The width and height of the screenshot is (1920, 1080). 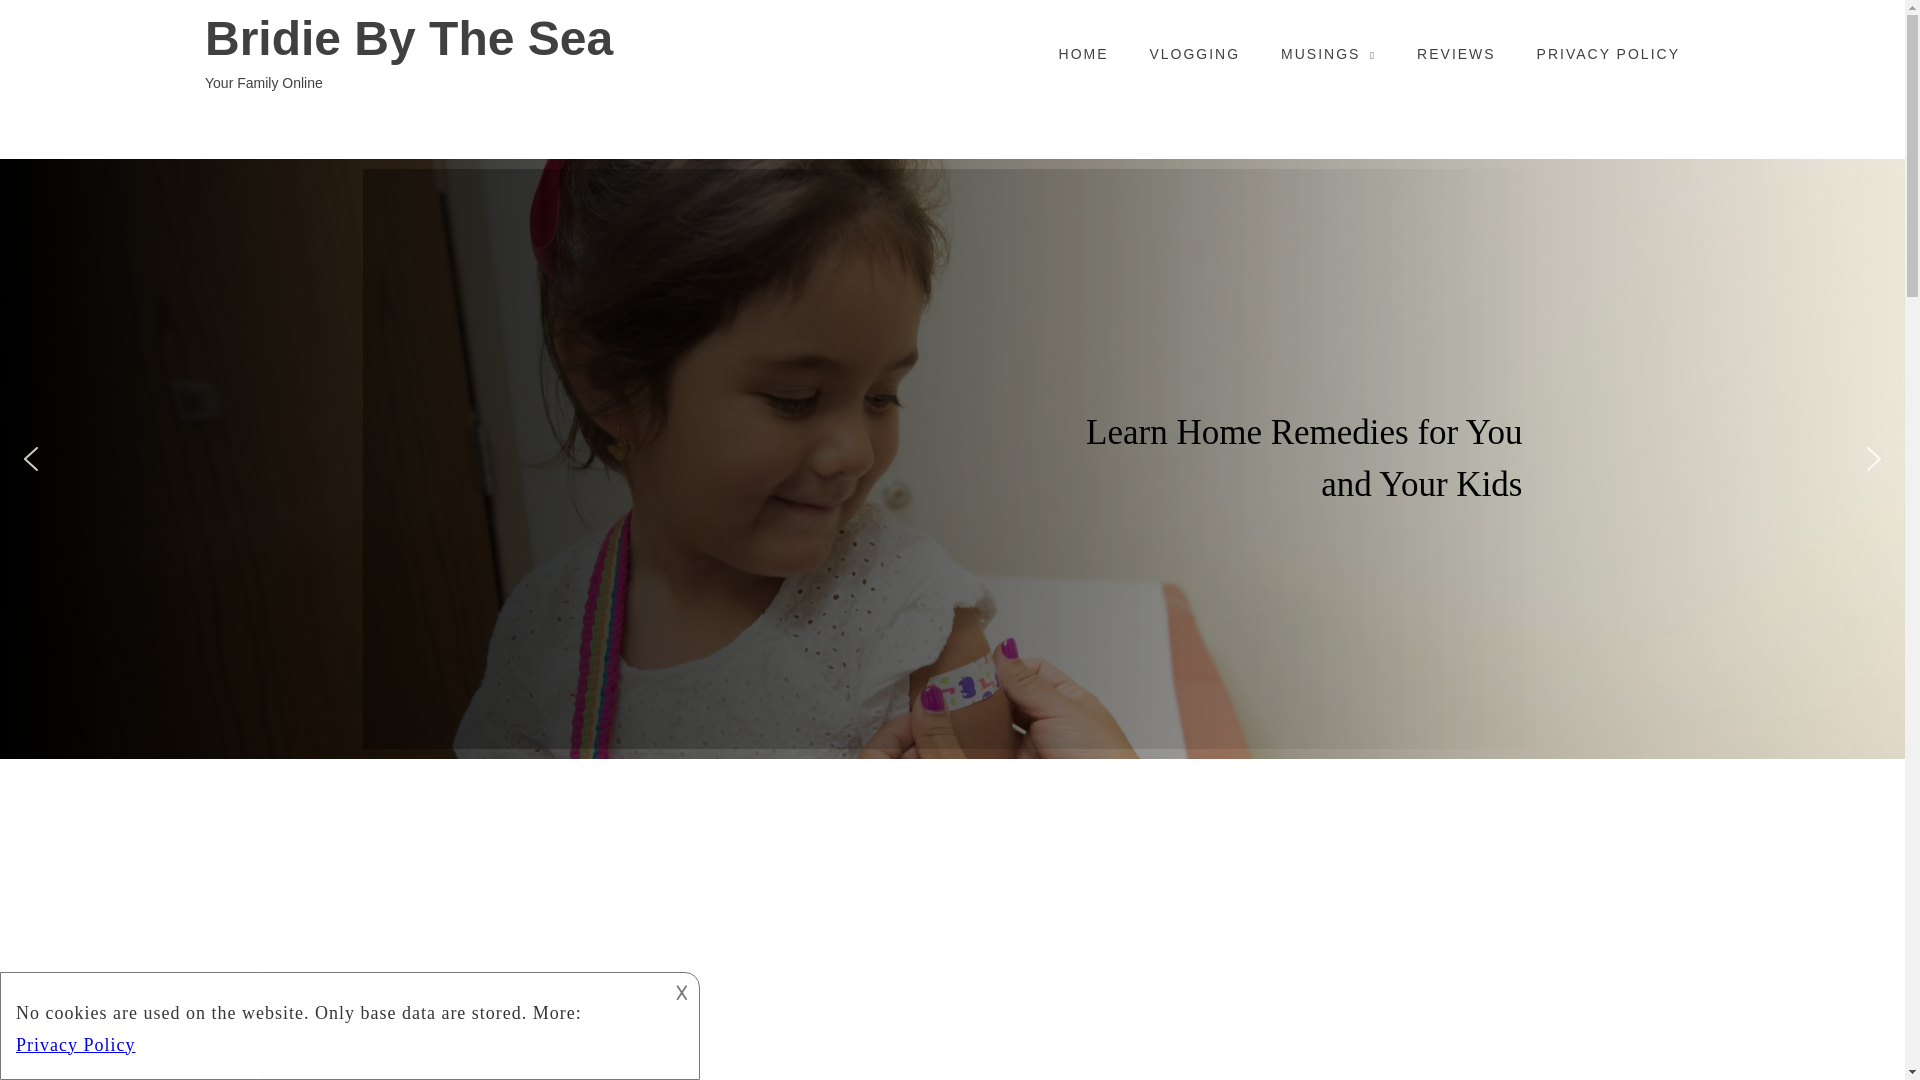 I want to click on PRIVACY POLICY, so click(x=1608, y=54).